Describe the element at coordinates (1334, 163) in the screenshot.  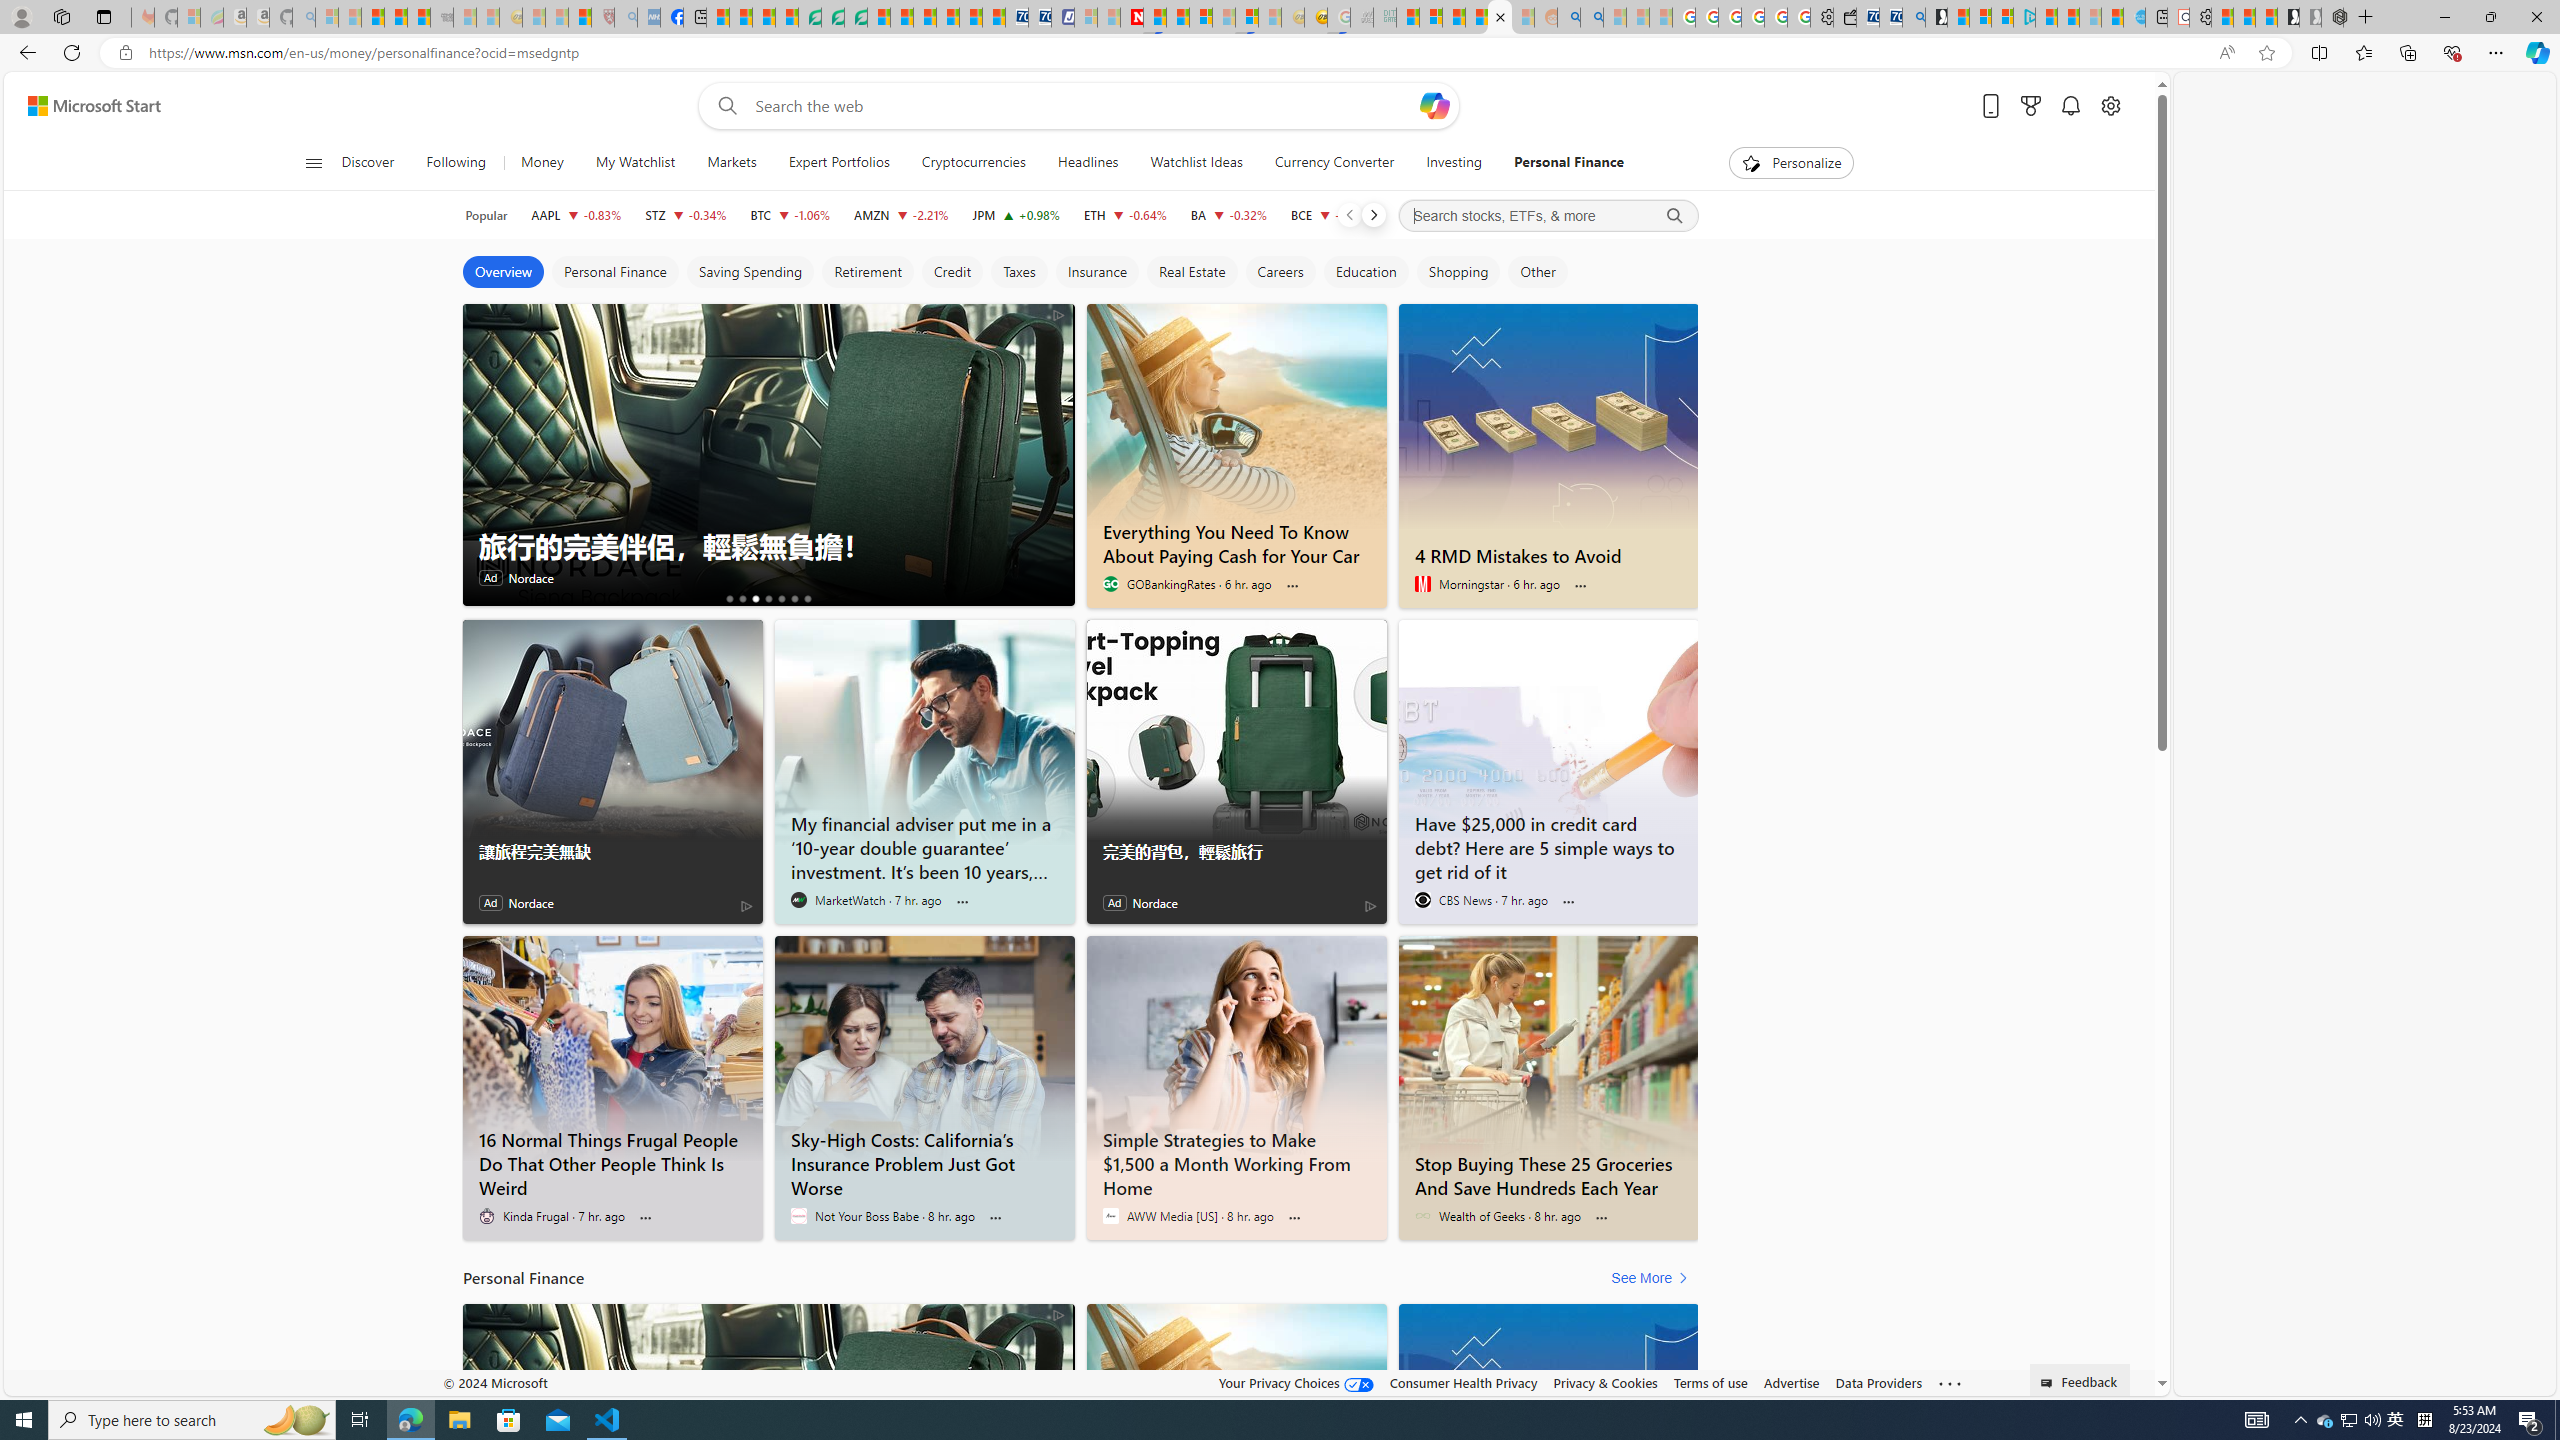
I see `Currency Converter` at that location.